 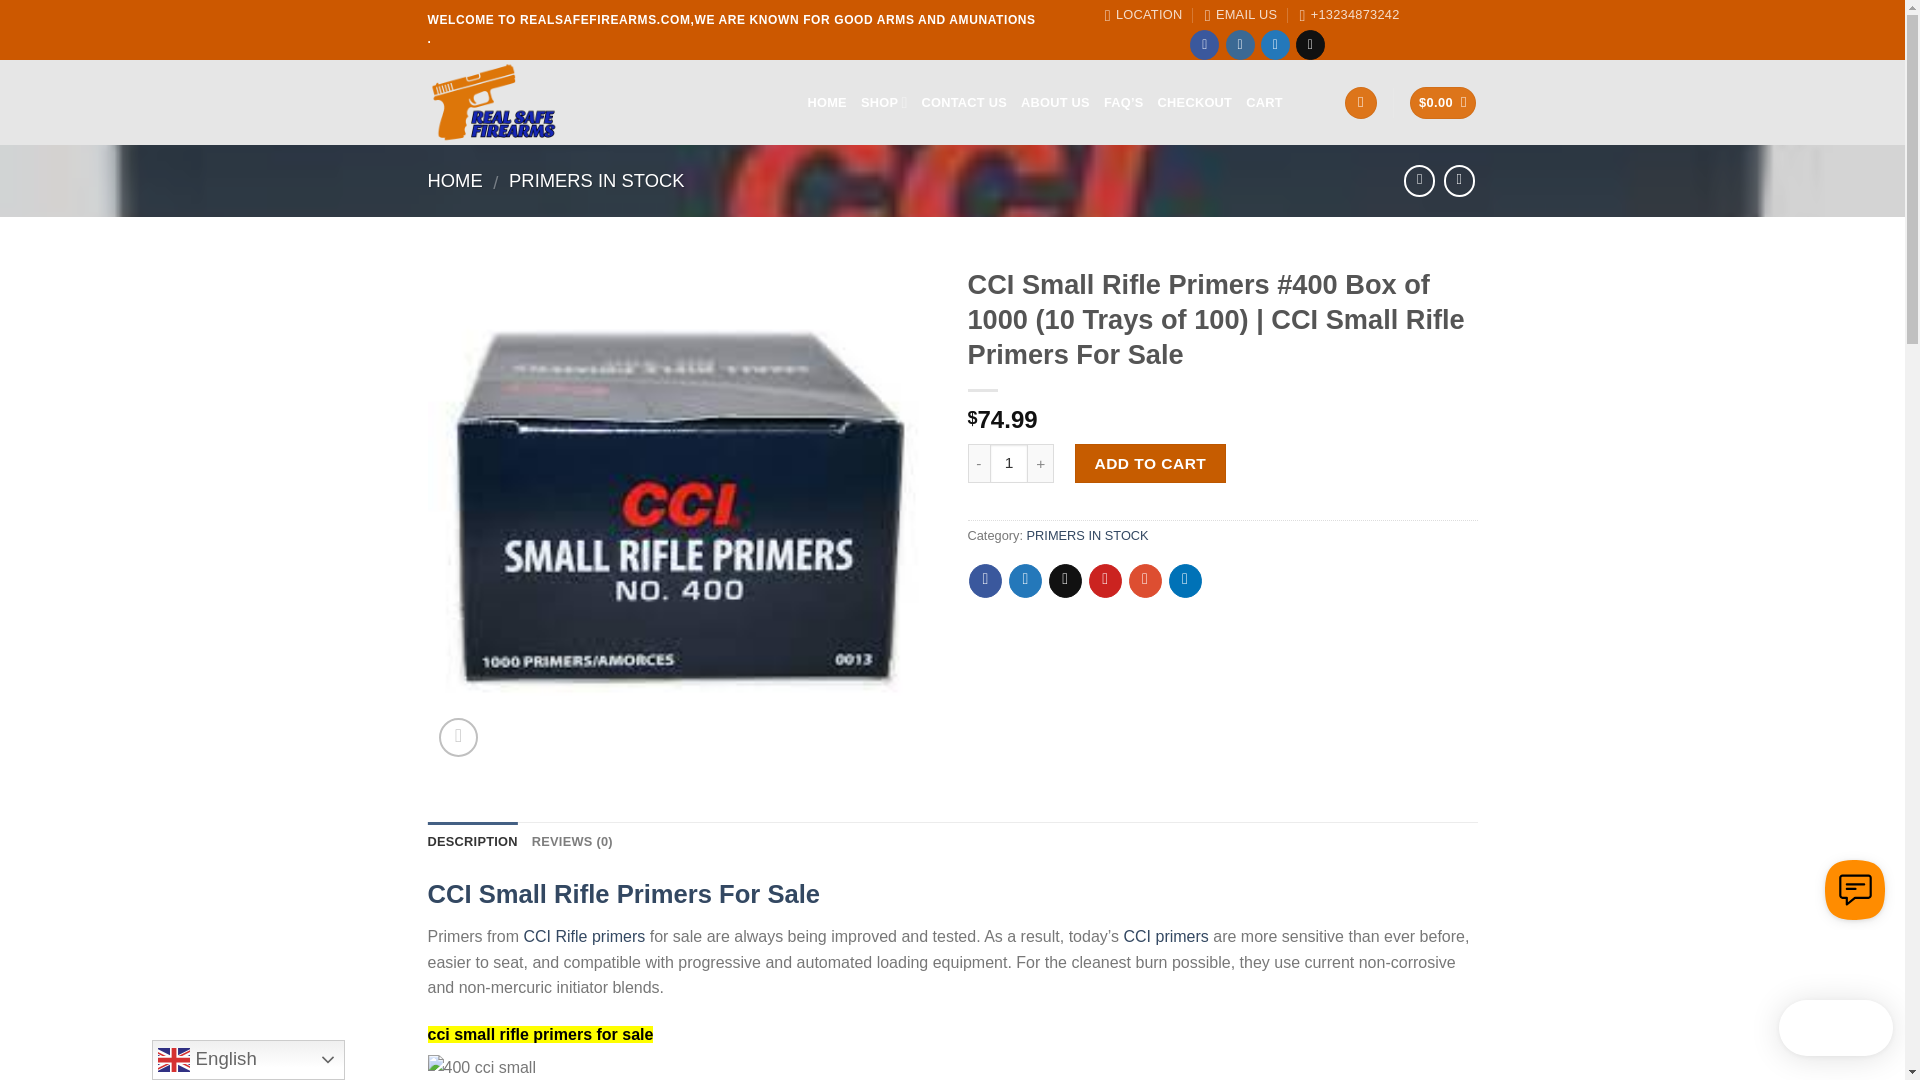 I want to click on Qty, so click(x=1010, y=462).